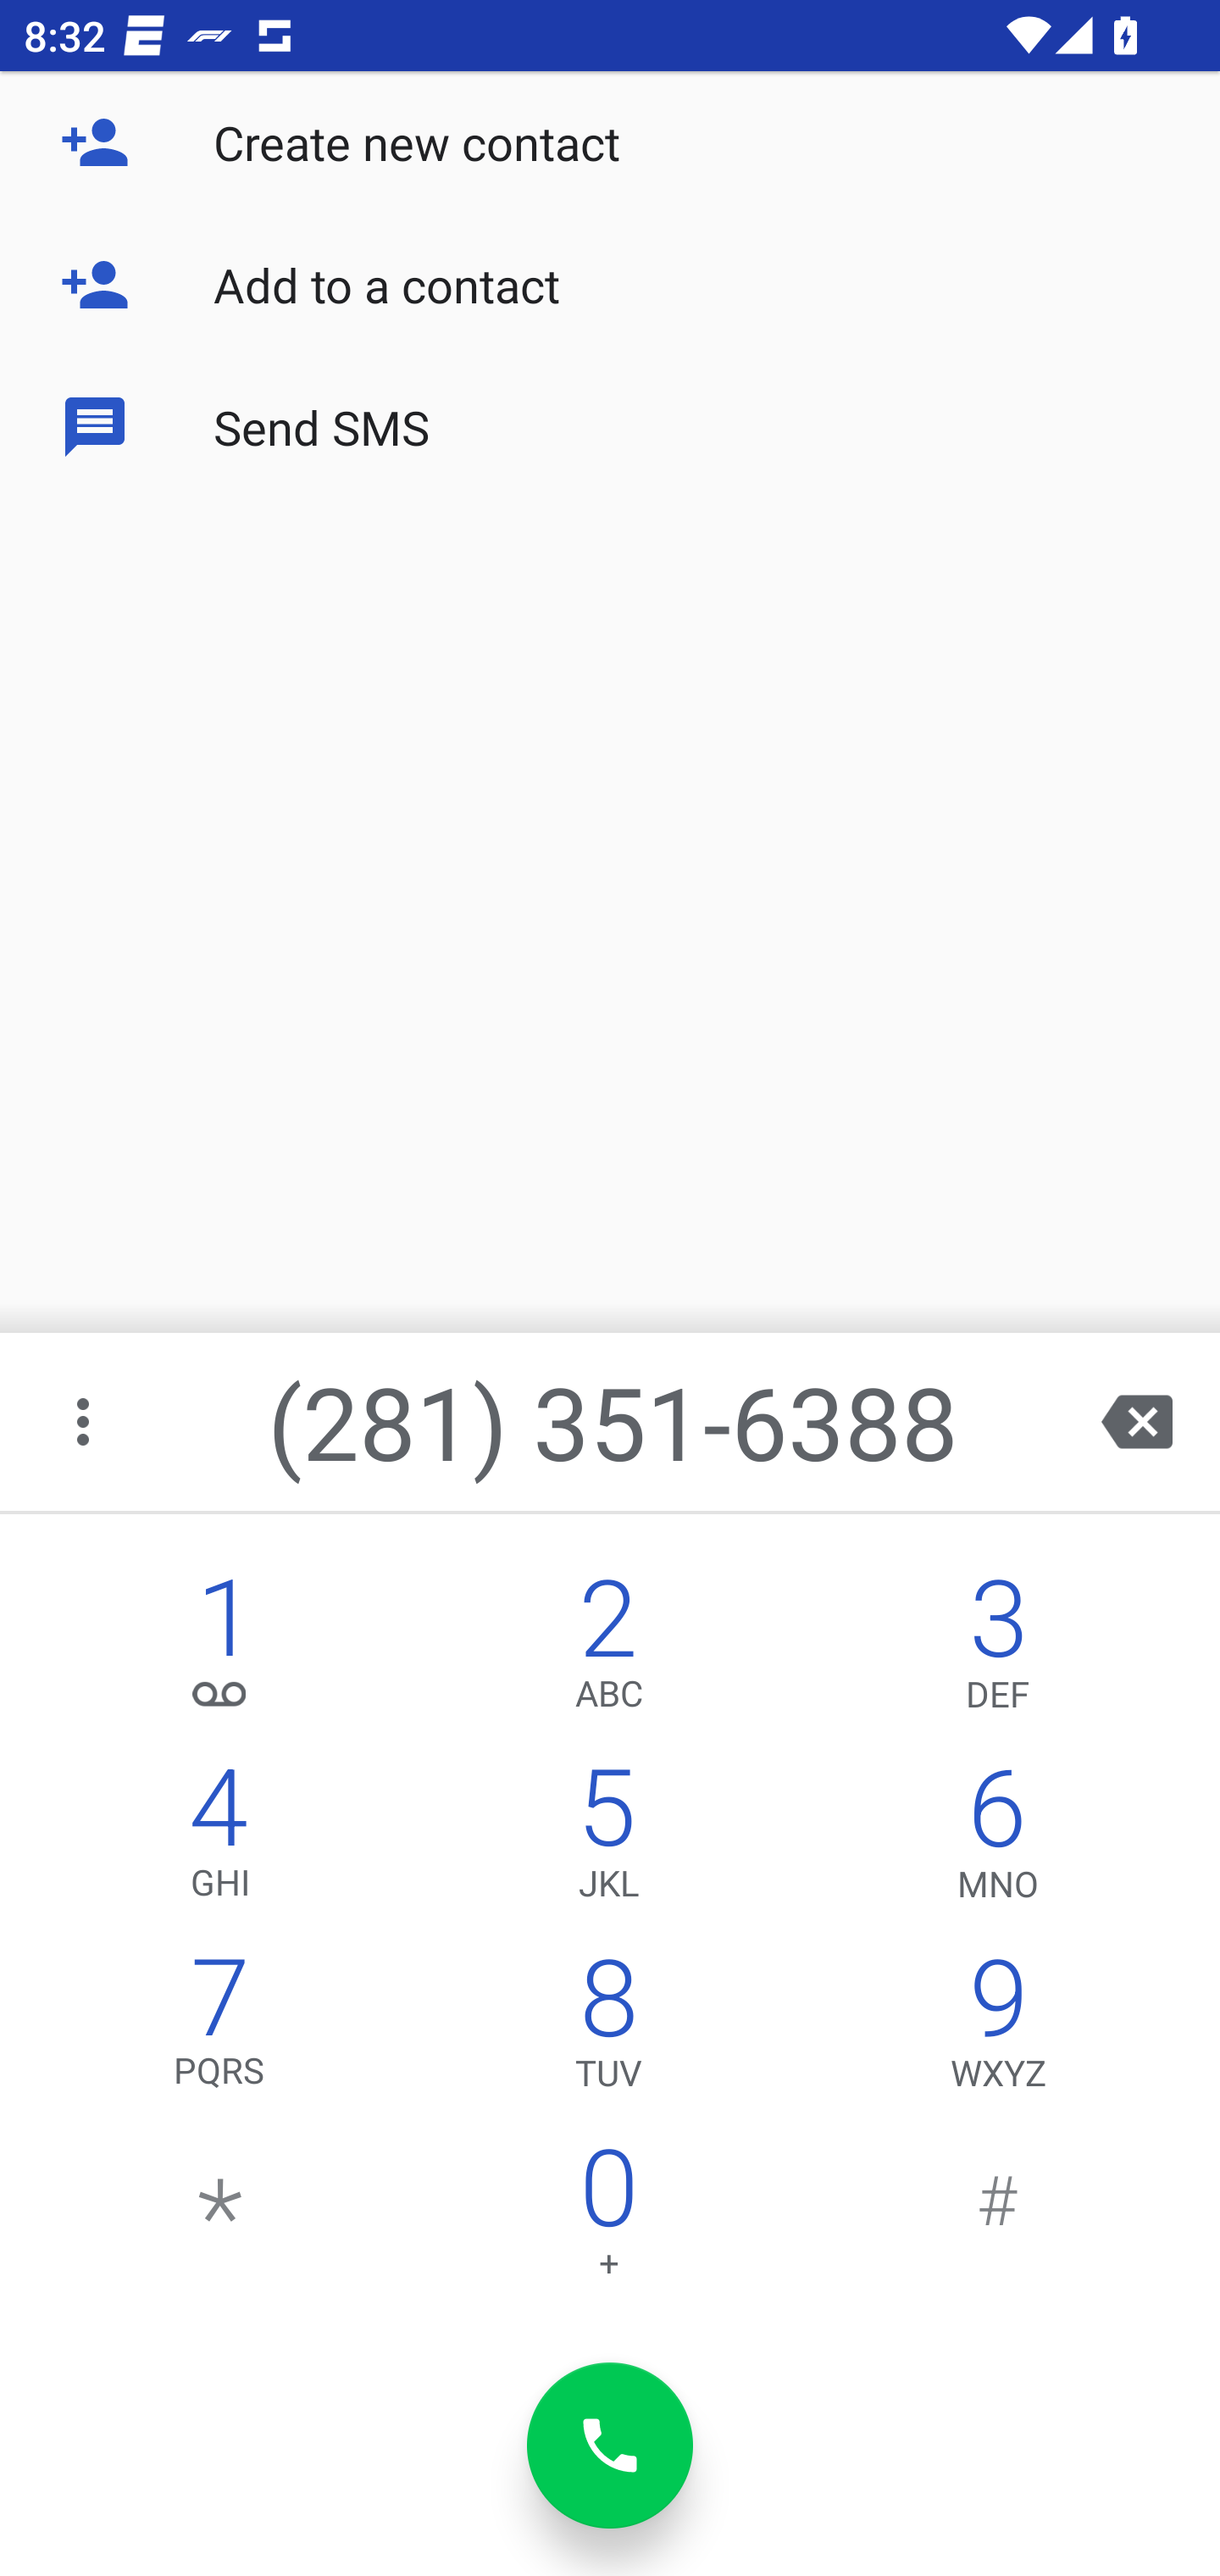 The height and width of the screenshot is (2576, 1220). Describe the element at coordinates (220, 1651) in the screenshot. I see `1, 1` at that location.